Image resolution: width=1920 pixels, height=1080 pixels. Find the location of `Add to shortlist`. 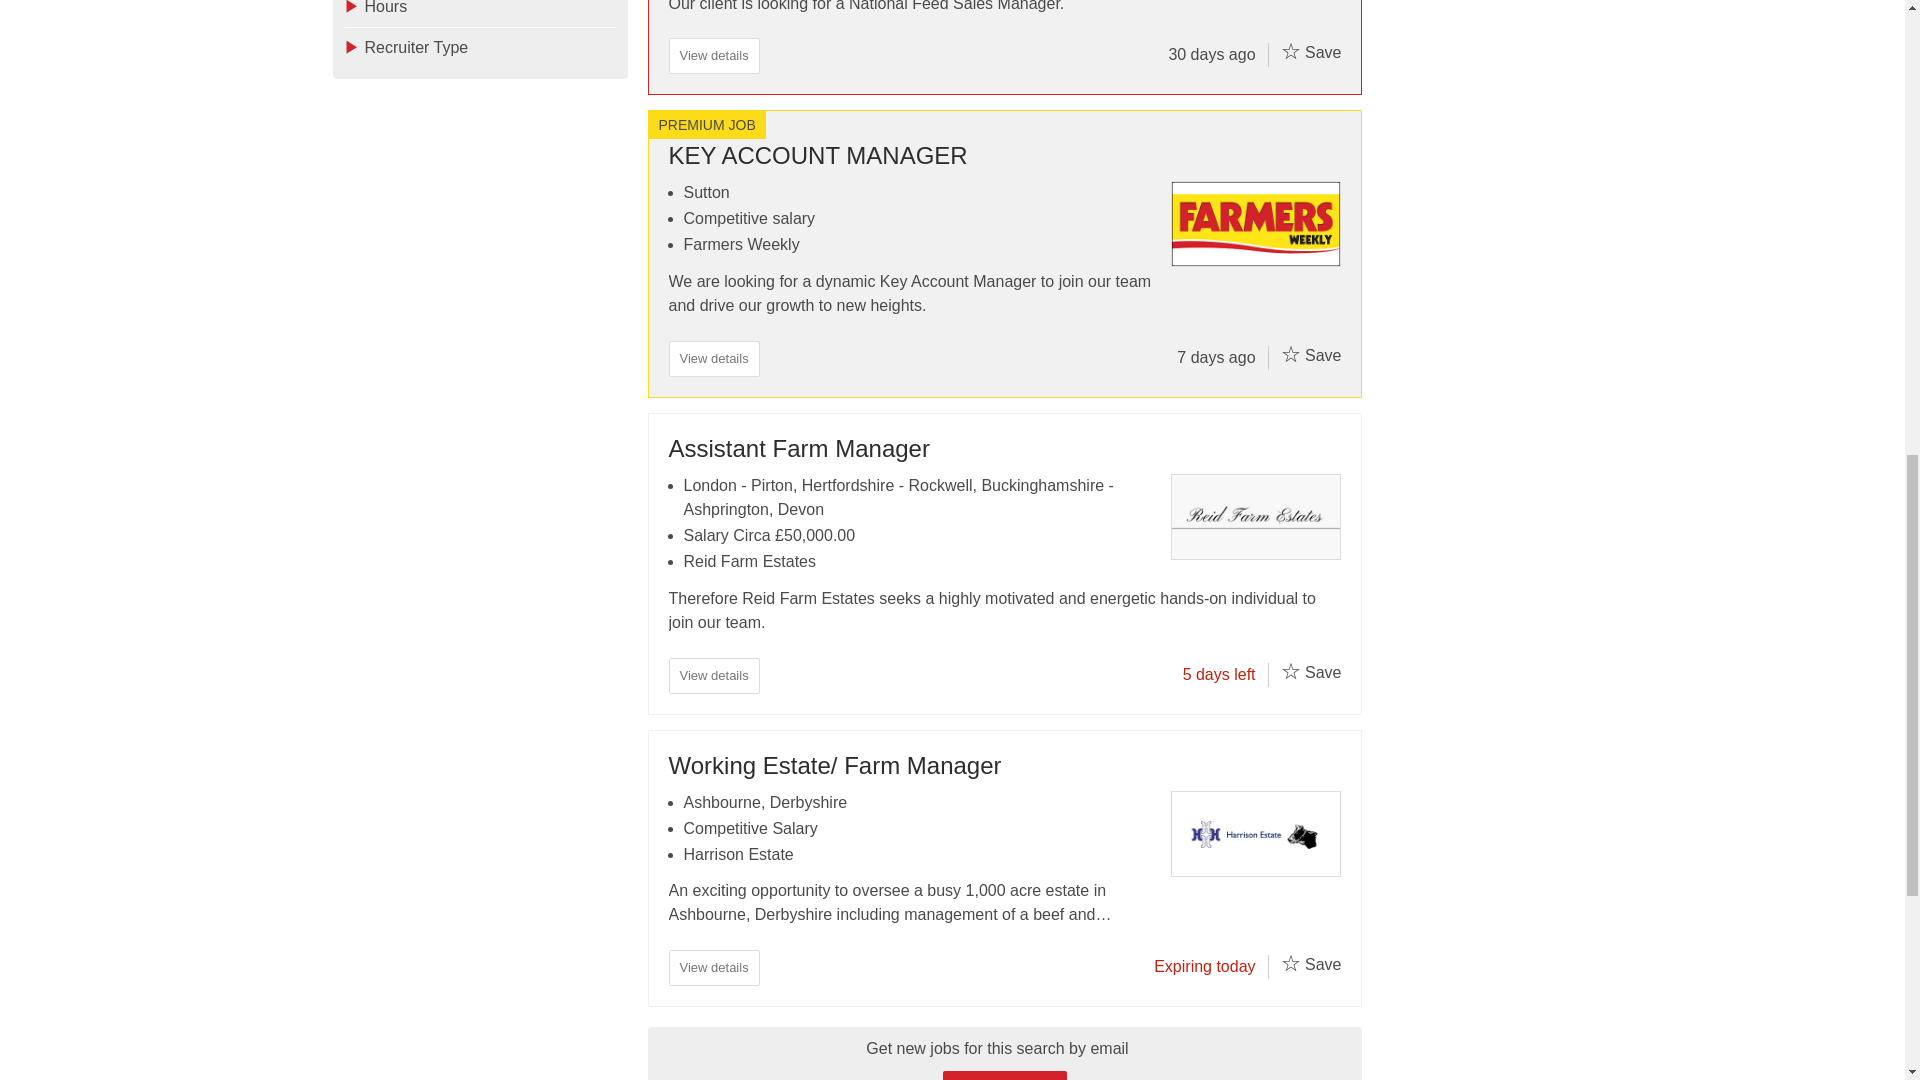

Add to shortlist is located at coordinates (1290, 670).